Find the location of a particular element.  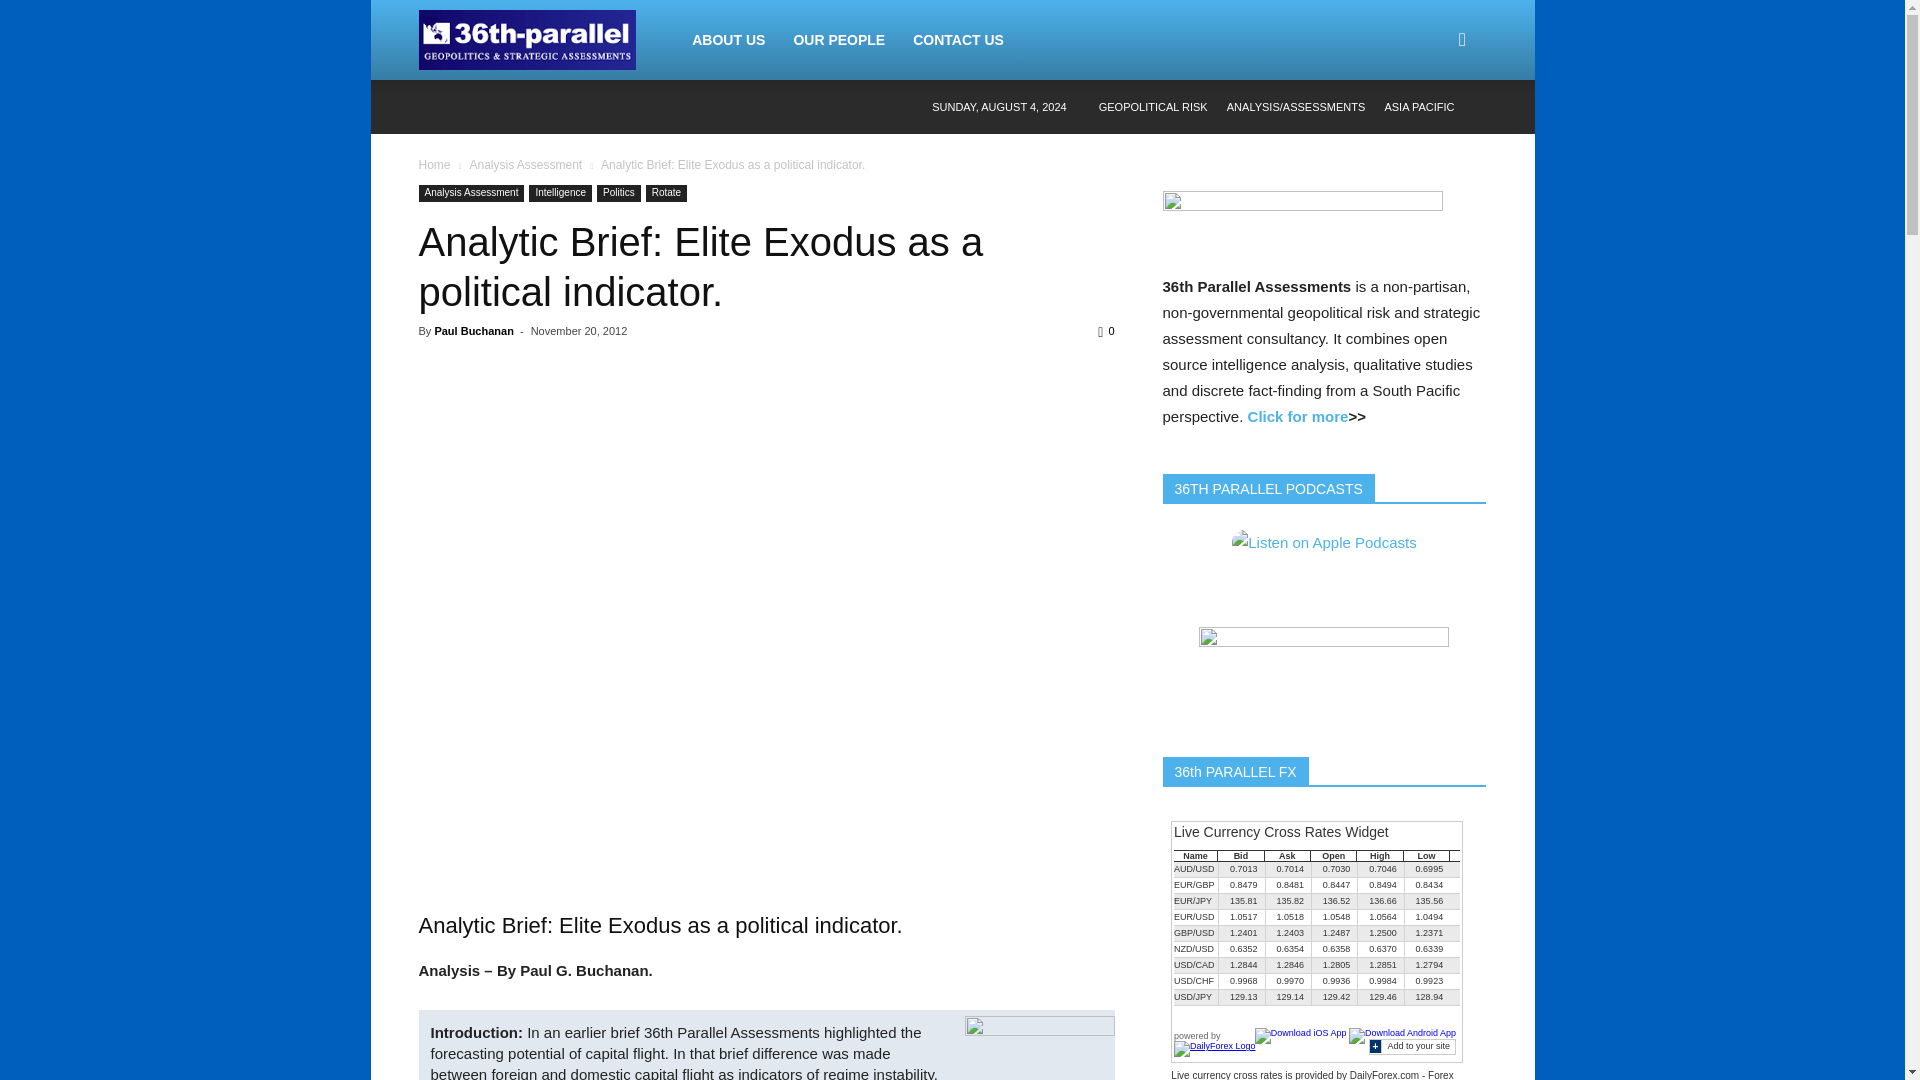

GEOPOLITICAL RISK is located at coordinates (1152, 107).